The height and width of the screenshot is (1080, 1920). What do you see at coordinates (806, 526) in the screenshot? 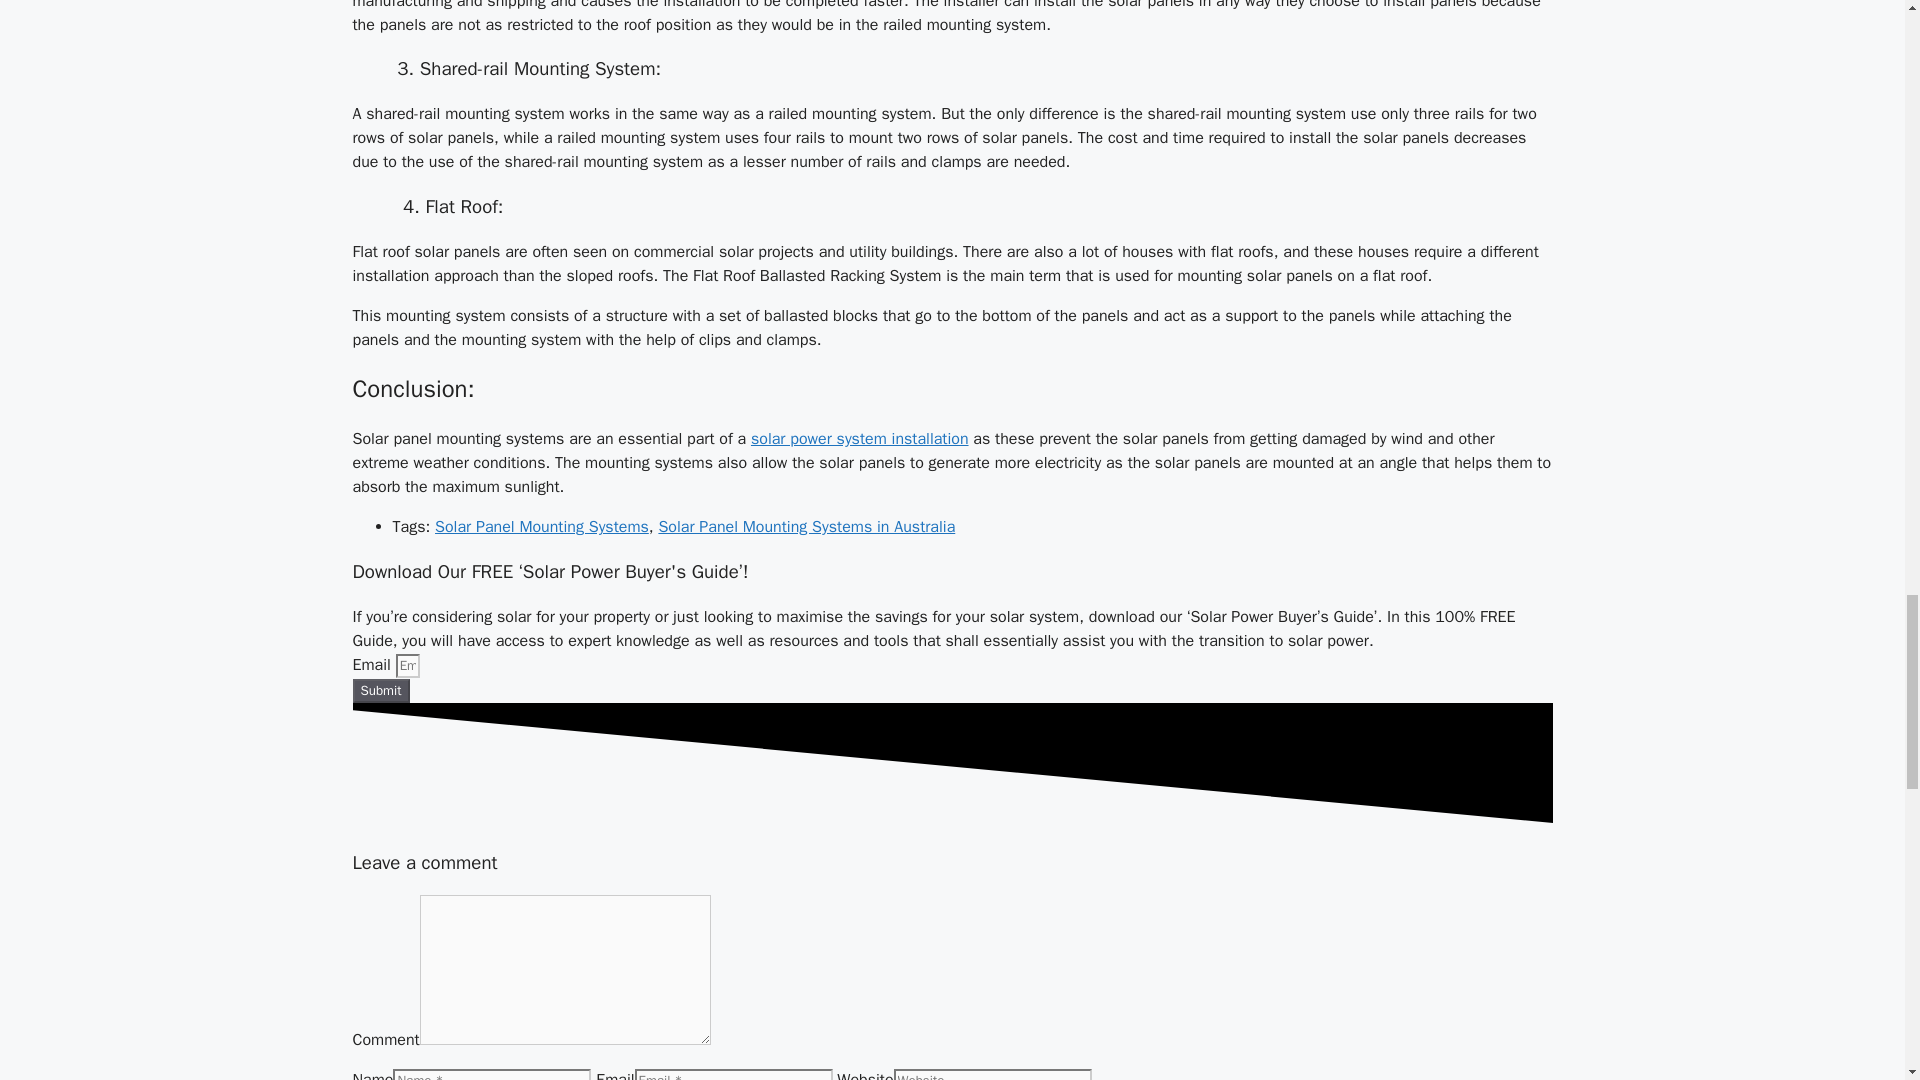
I see `Solar Panel Mounting Systems in Australia` at bounding box center [806, 526].